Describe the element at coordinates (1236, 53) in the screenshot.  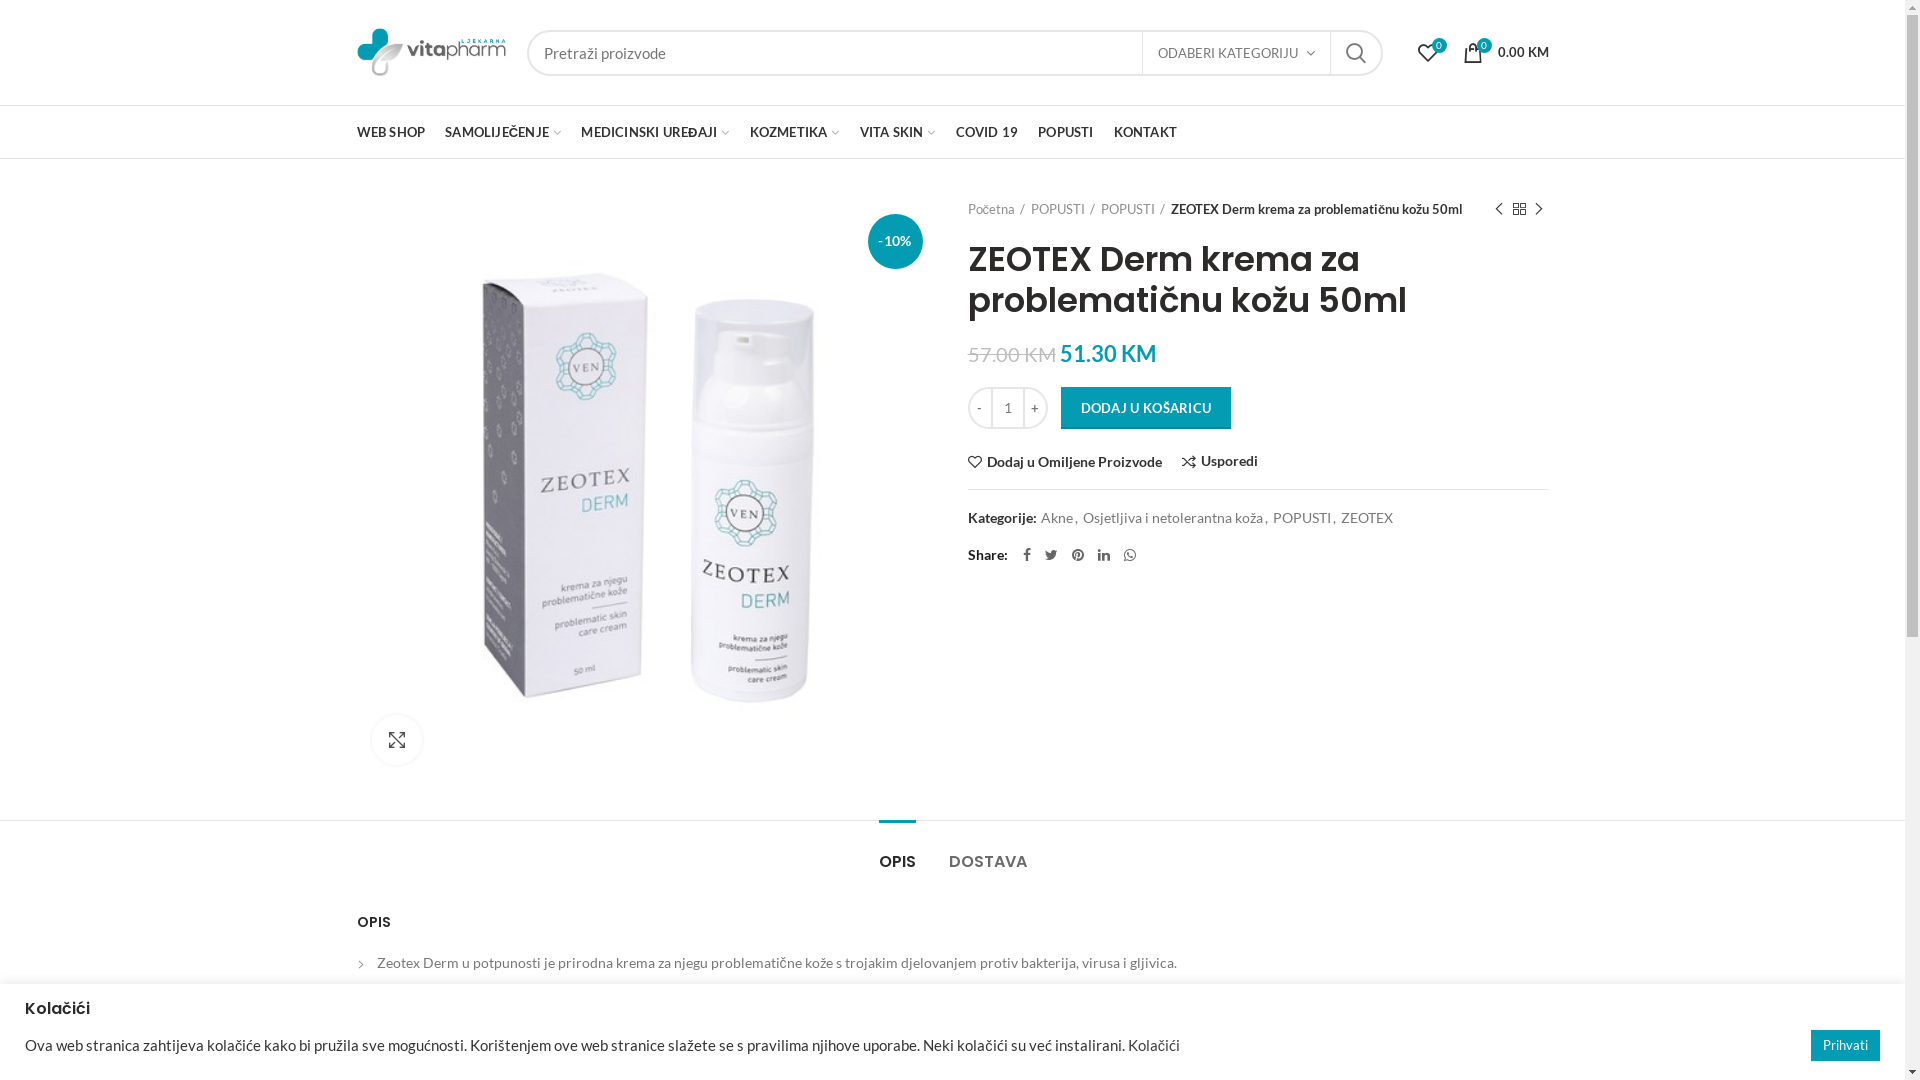
I see `ODABERI KATEGORIJU` at that location.